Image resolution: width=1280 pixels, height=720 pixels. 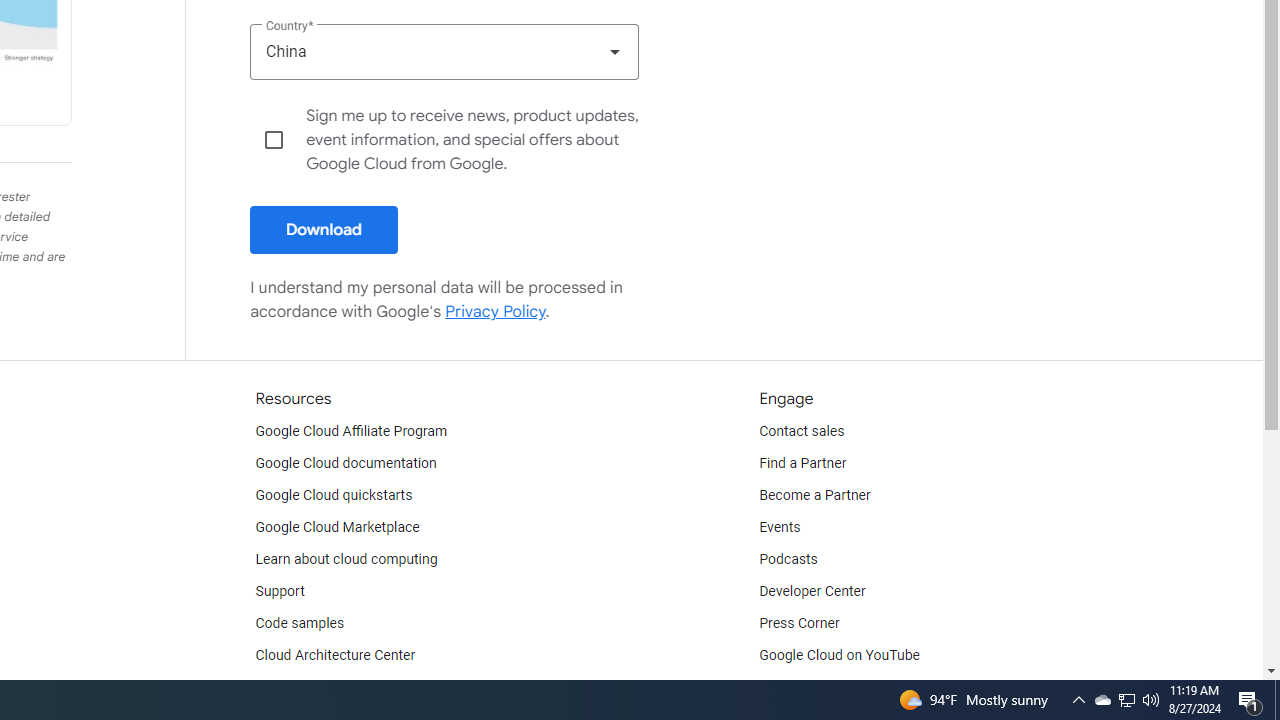 I want to click on Google Cloud on YouTube, so click(x=840, y=656).